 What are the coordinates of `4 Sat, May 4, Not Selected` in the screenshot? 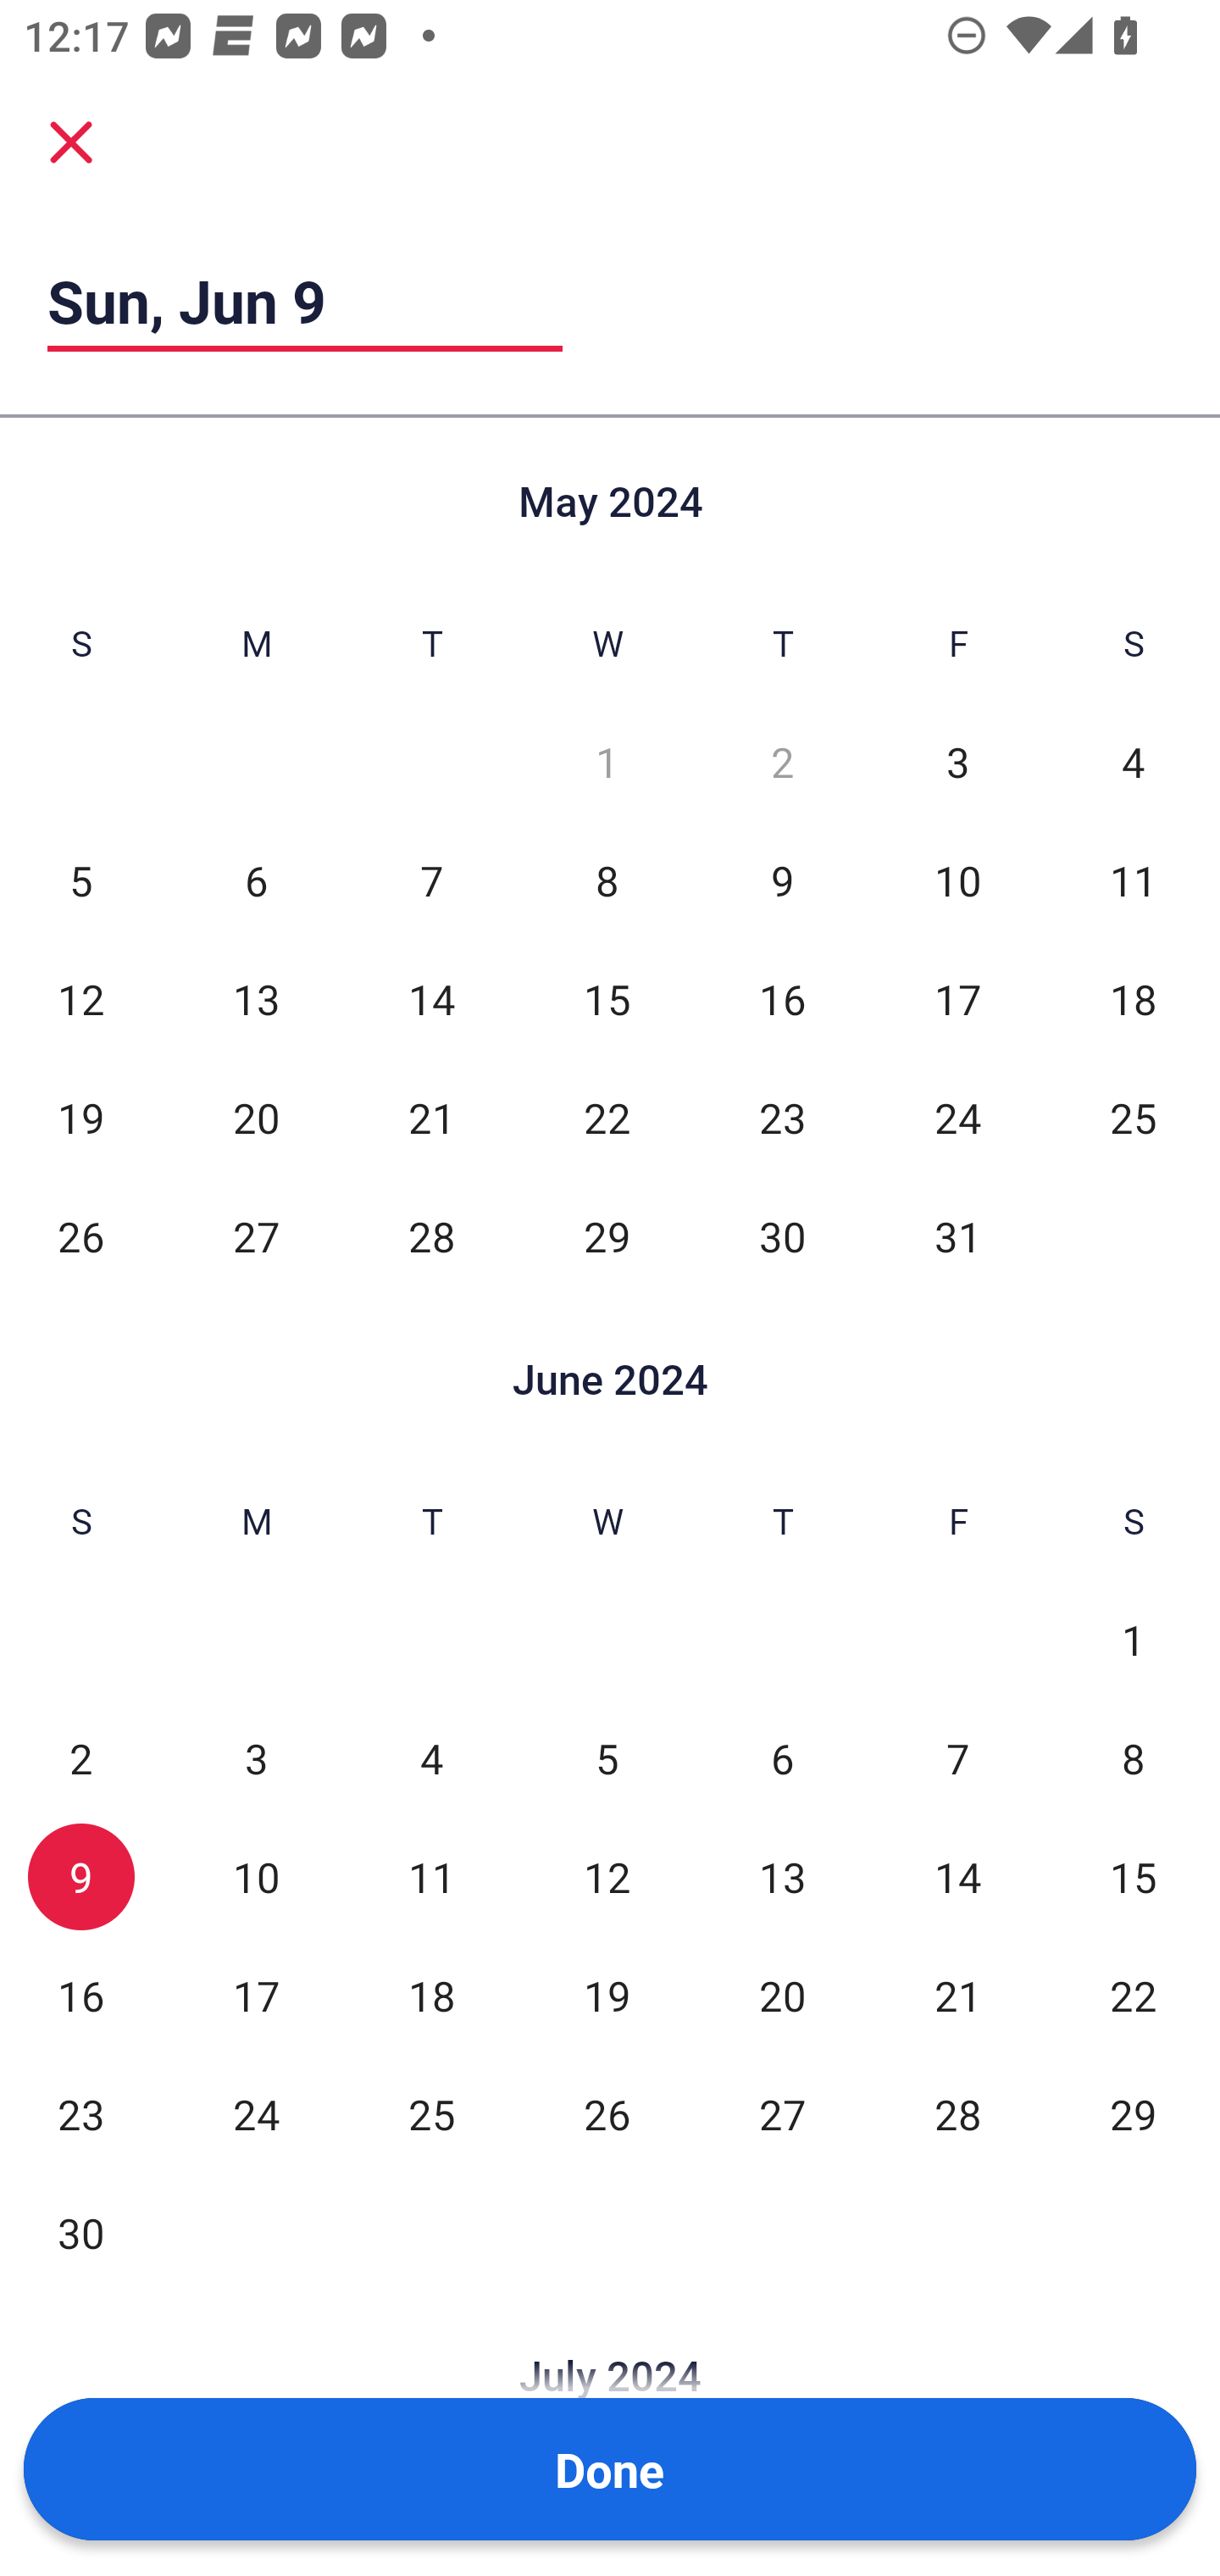 It's located at (1134, 762).